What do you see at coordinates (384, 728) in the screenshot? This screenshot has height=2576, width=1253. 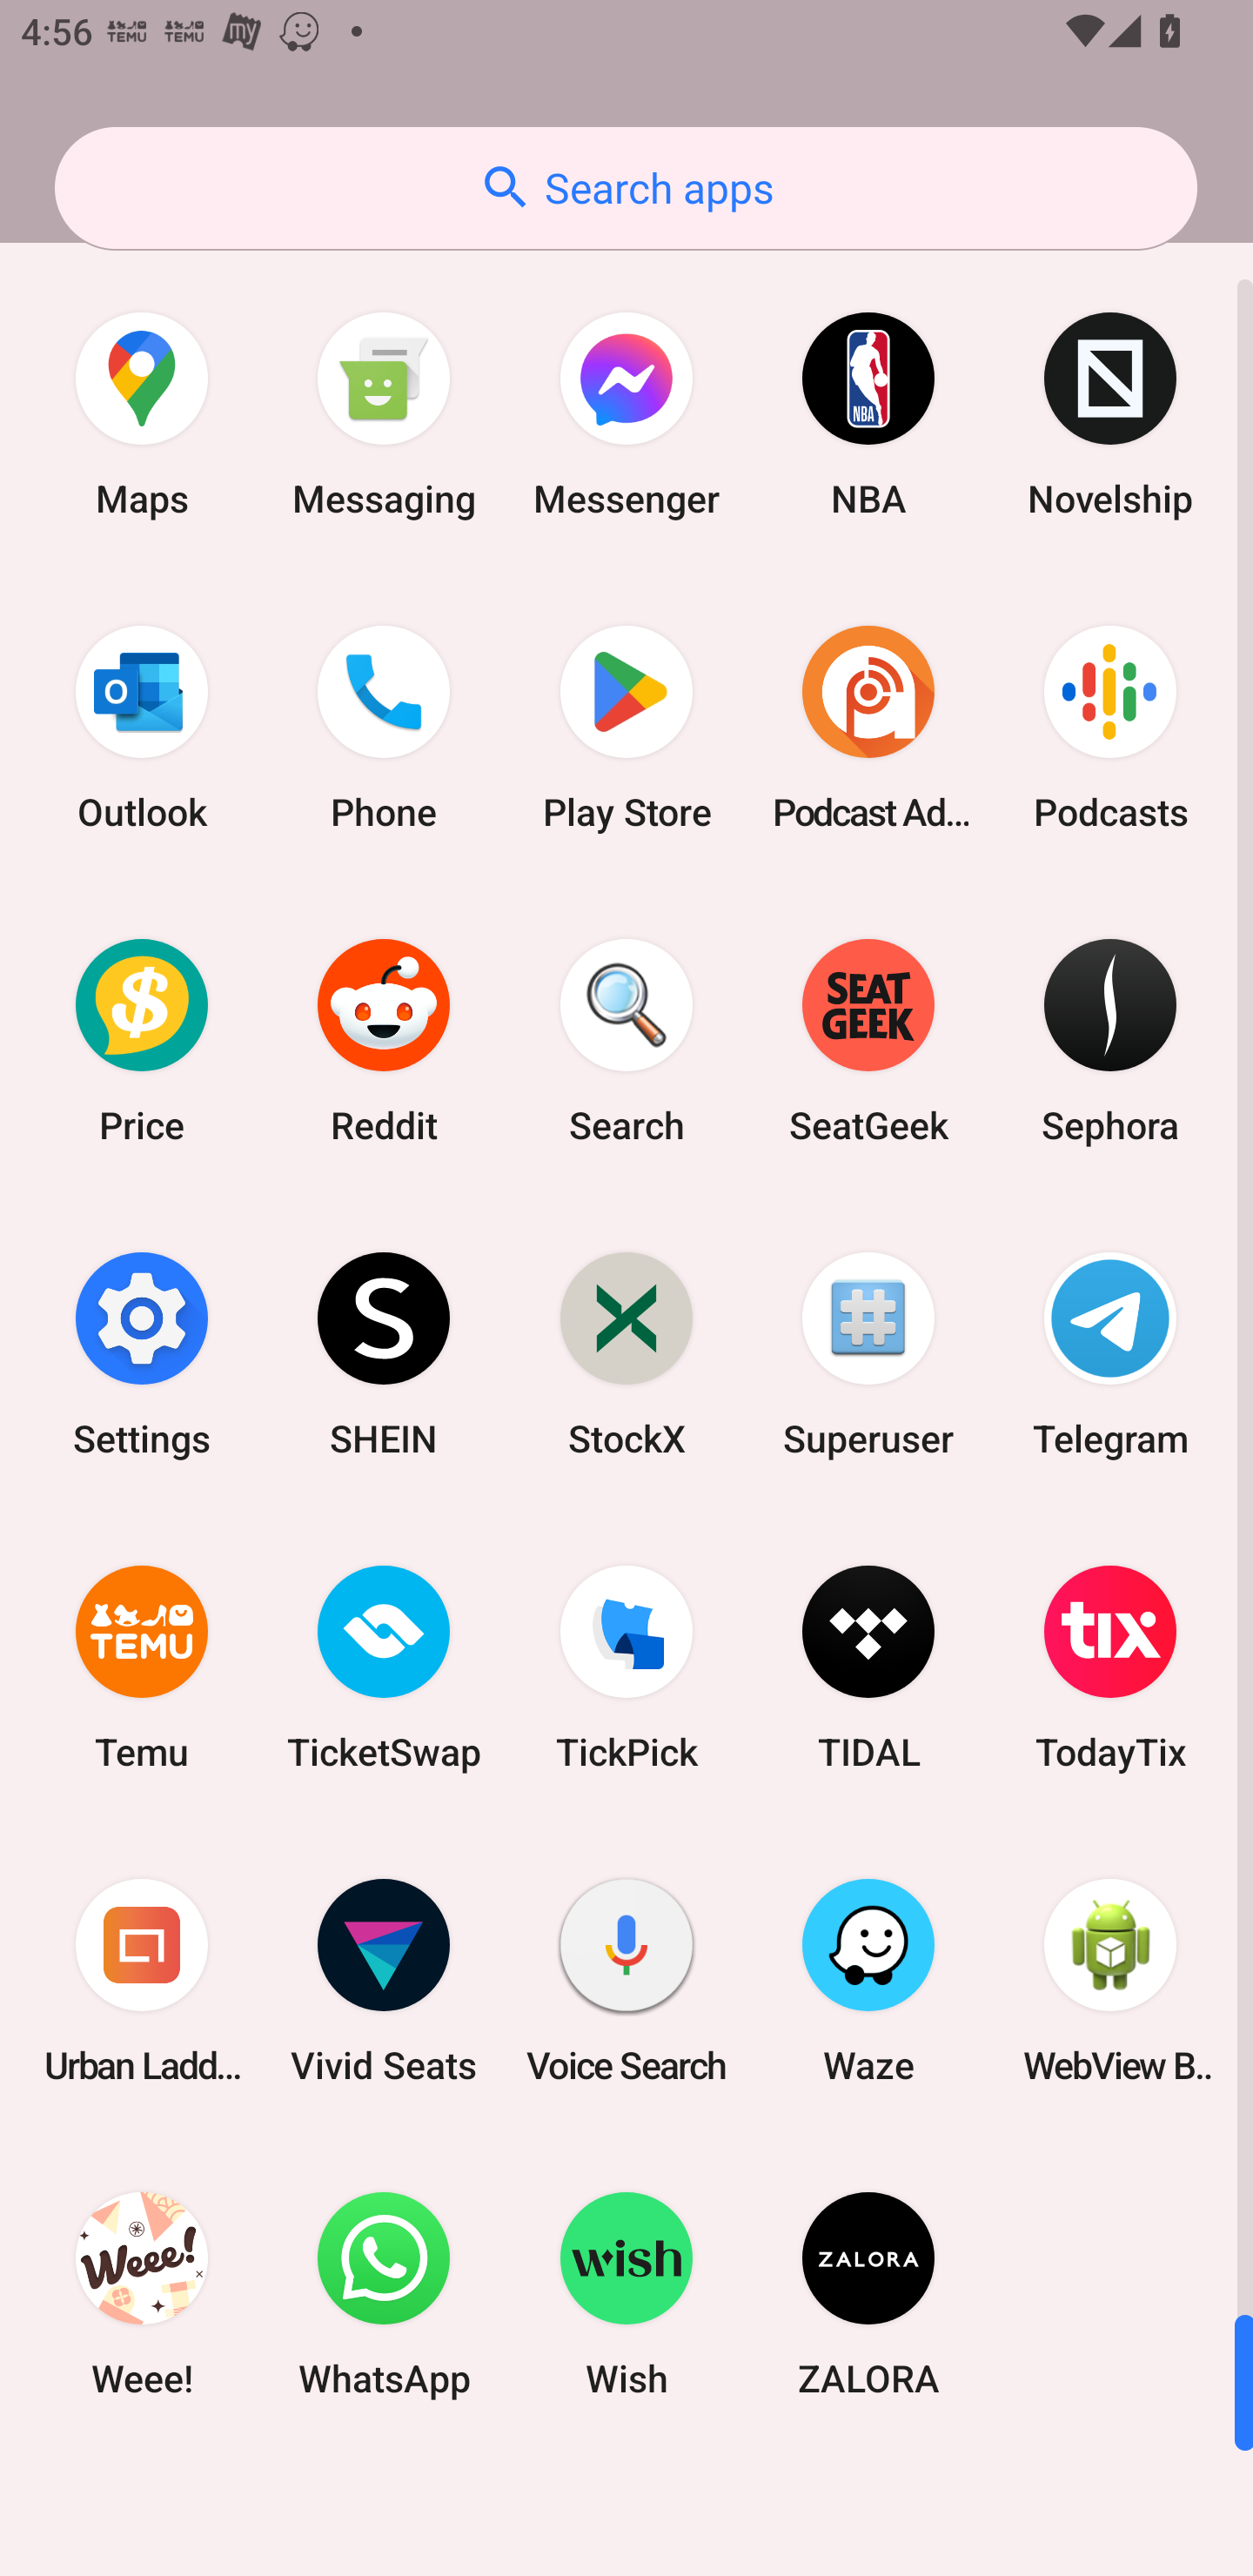 I see `Phone` at bounding box center [384, 728].